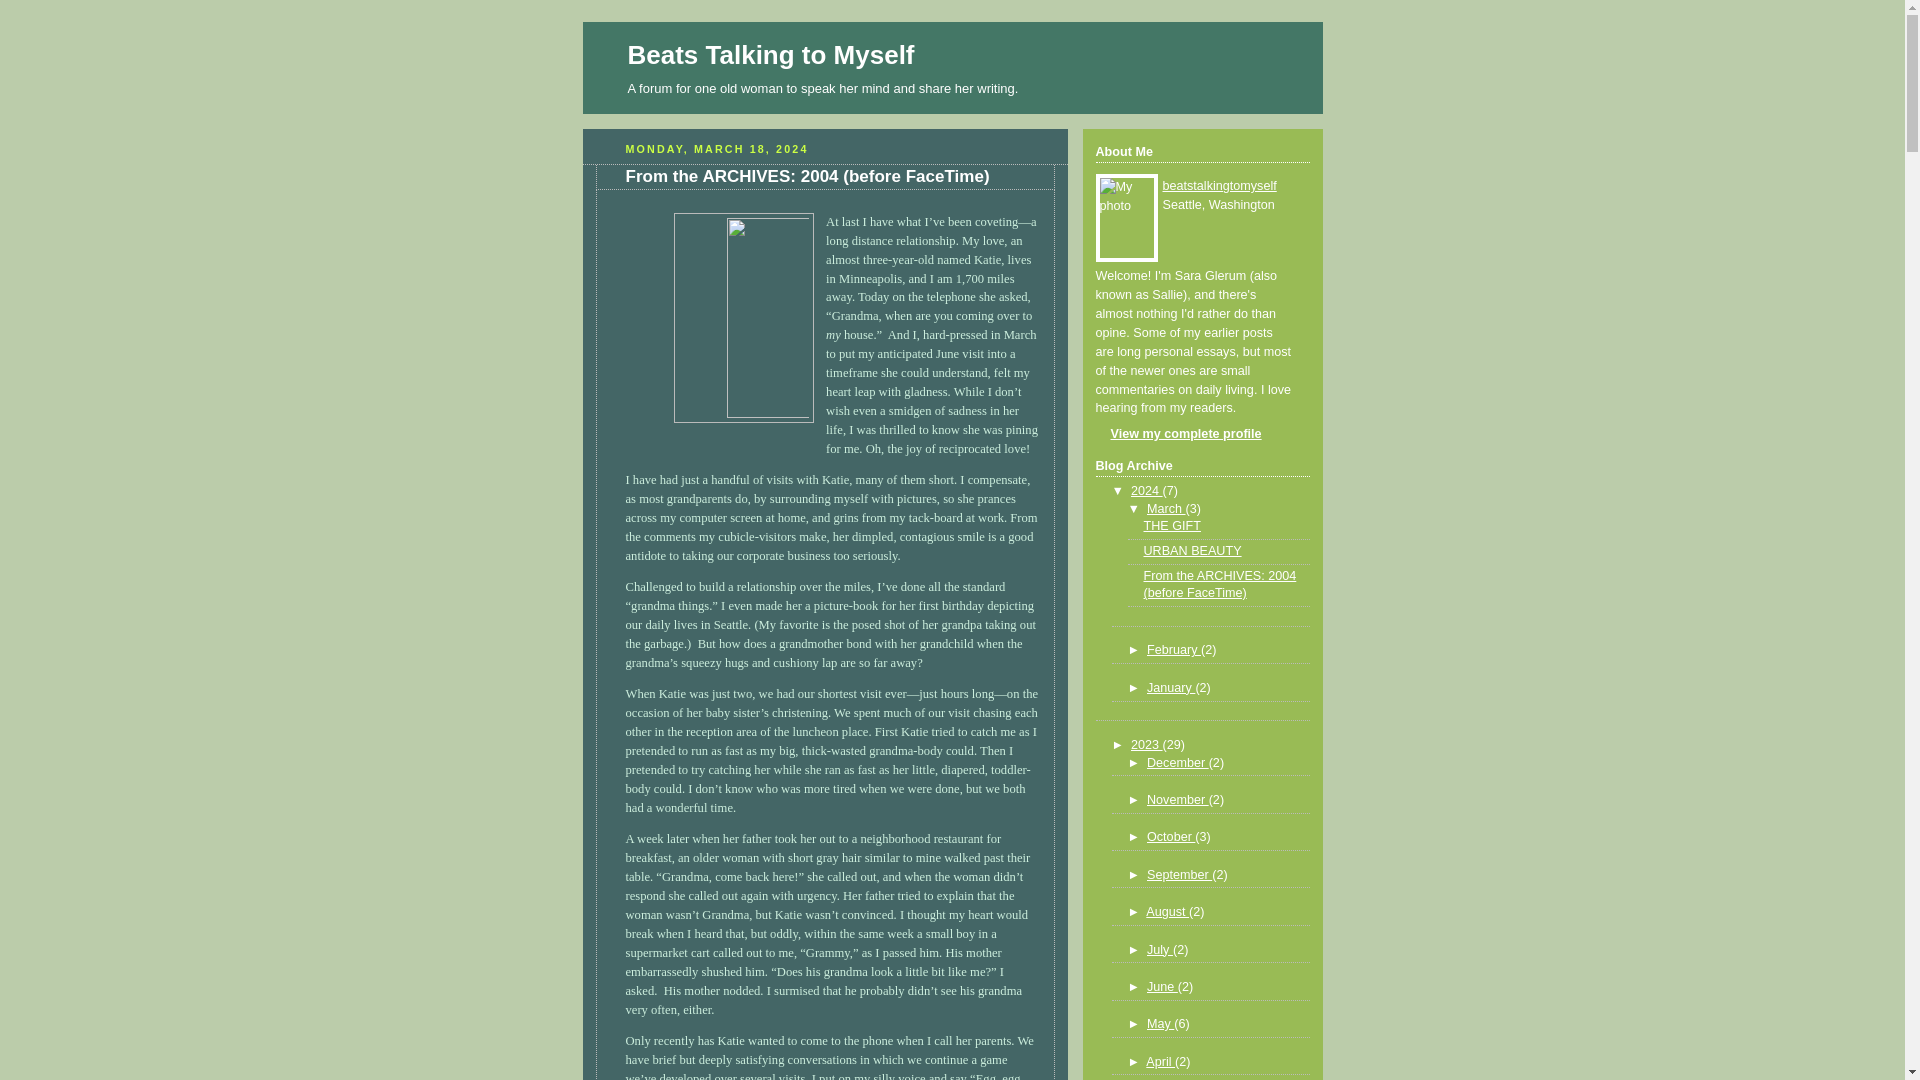 This screenshot has width=1920, height=1080. What do you see at coordinates (1146, 490) in the screenshot?
I see `2024` at bounding box center [1146, 490].